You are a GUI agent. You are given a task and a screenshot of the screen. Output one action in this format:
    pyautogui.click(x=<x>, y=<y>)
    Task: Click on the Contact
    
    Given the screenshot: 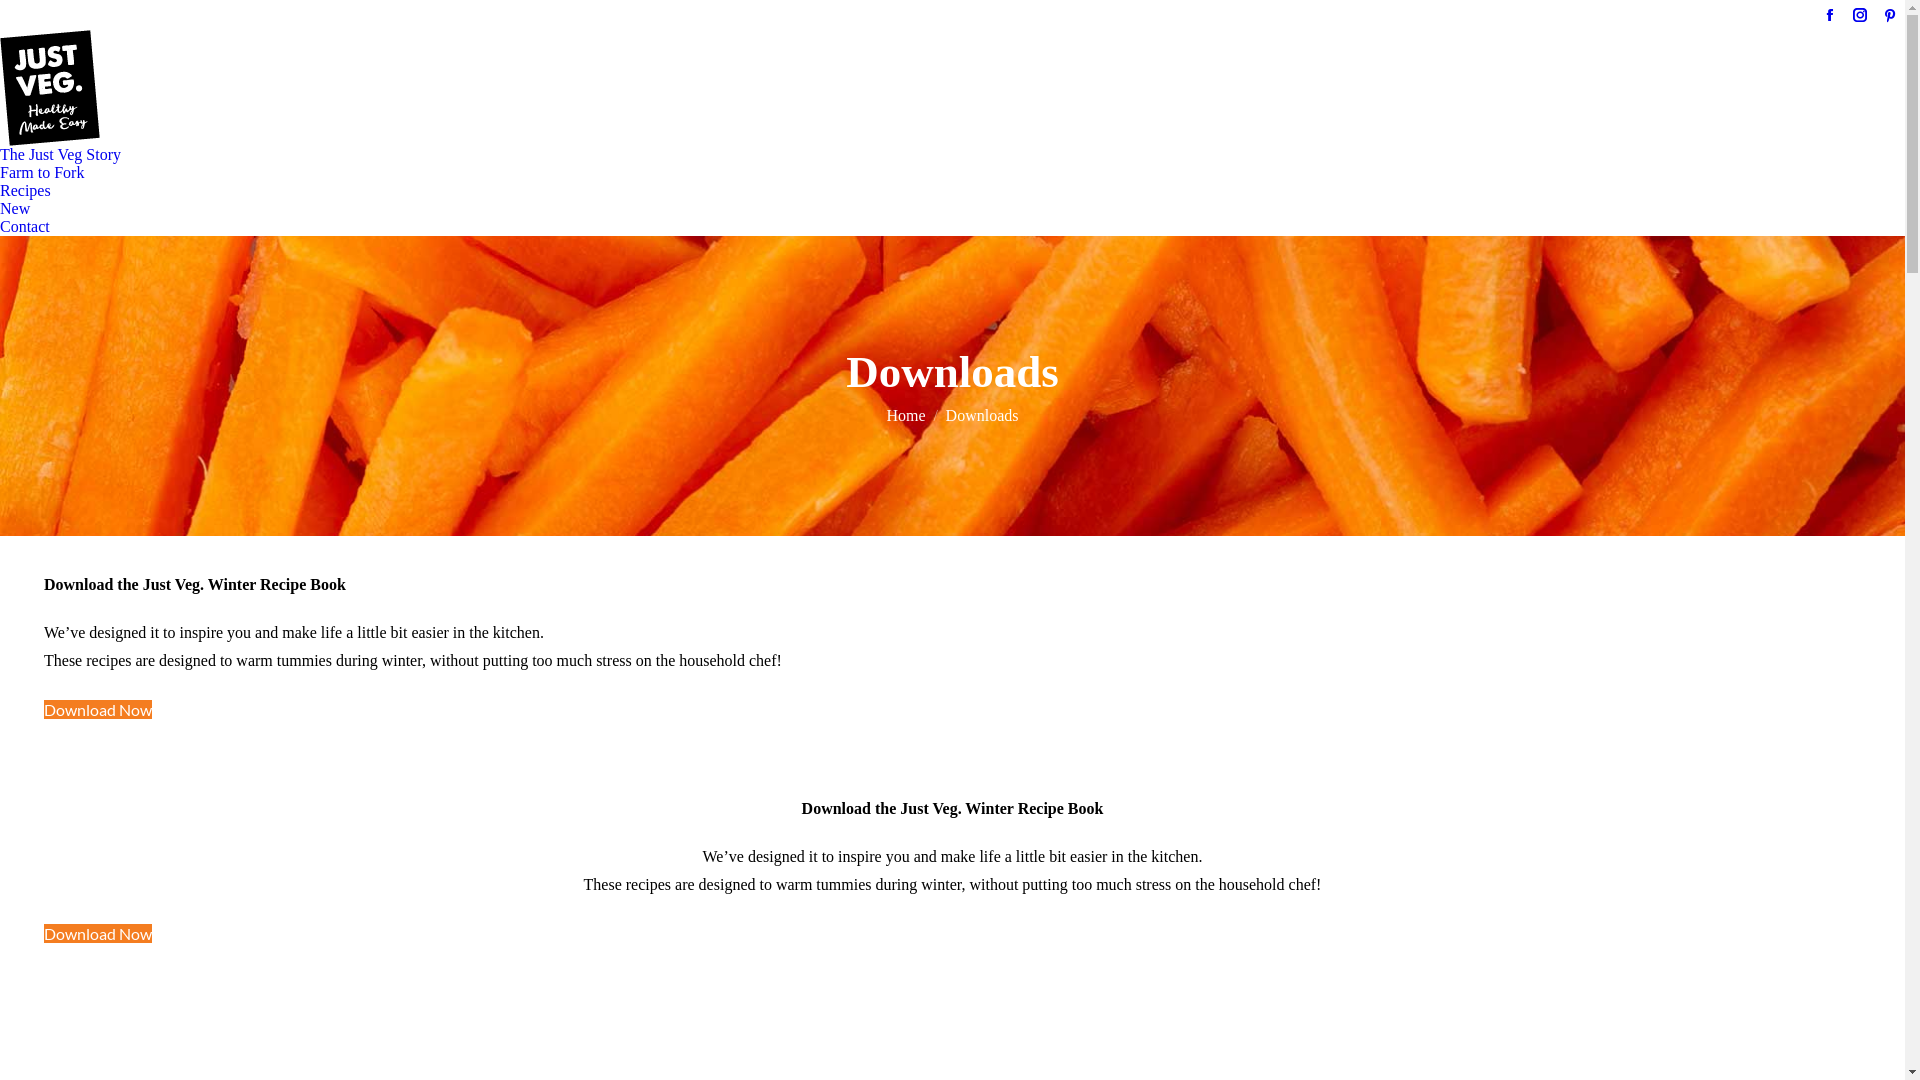 What is the action you would take?
    pyautogui.click(x=25, y=227)
    